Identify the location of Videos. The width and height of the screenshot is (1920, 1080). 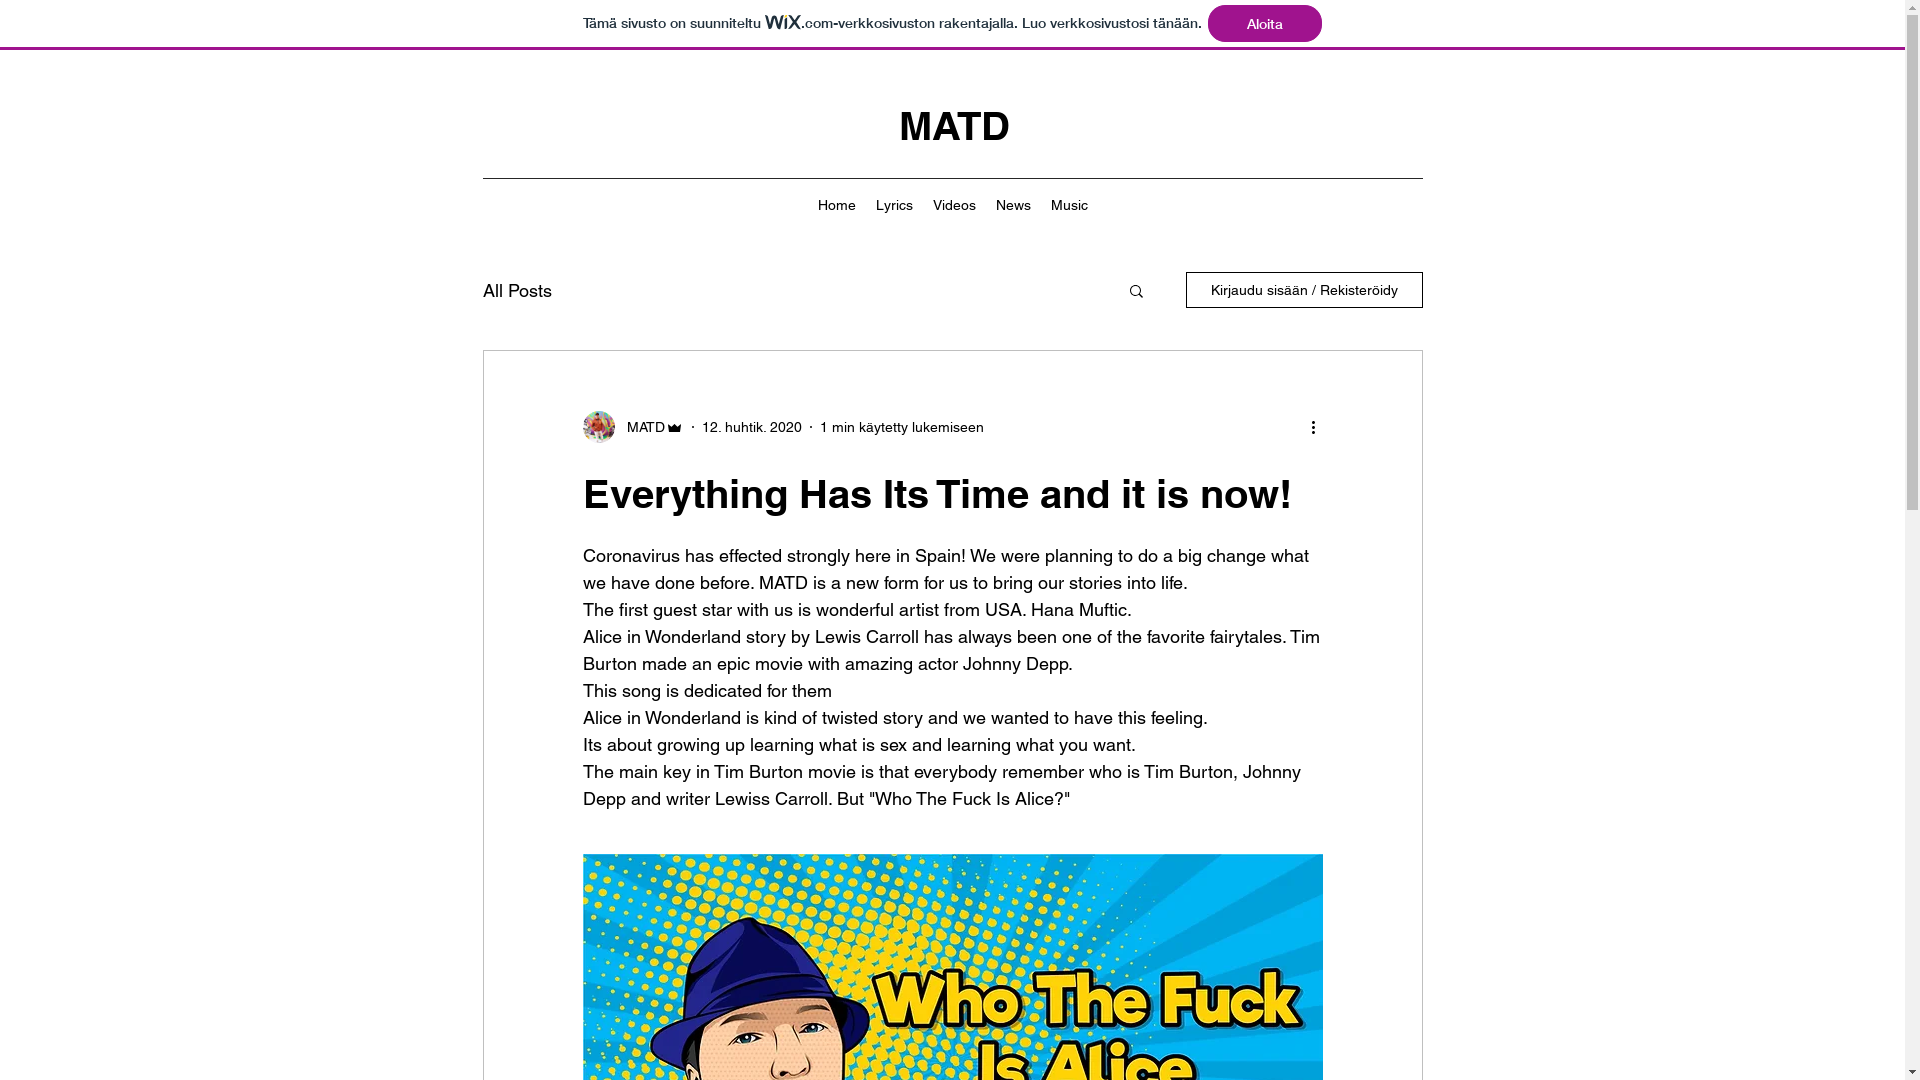
(954, 205).